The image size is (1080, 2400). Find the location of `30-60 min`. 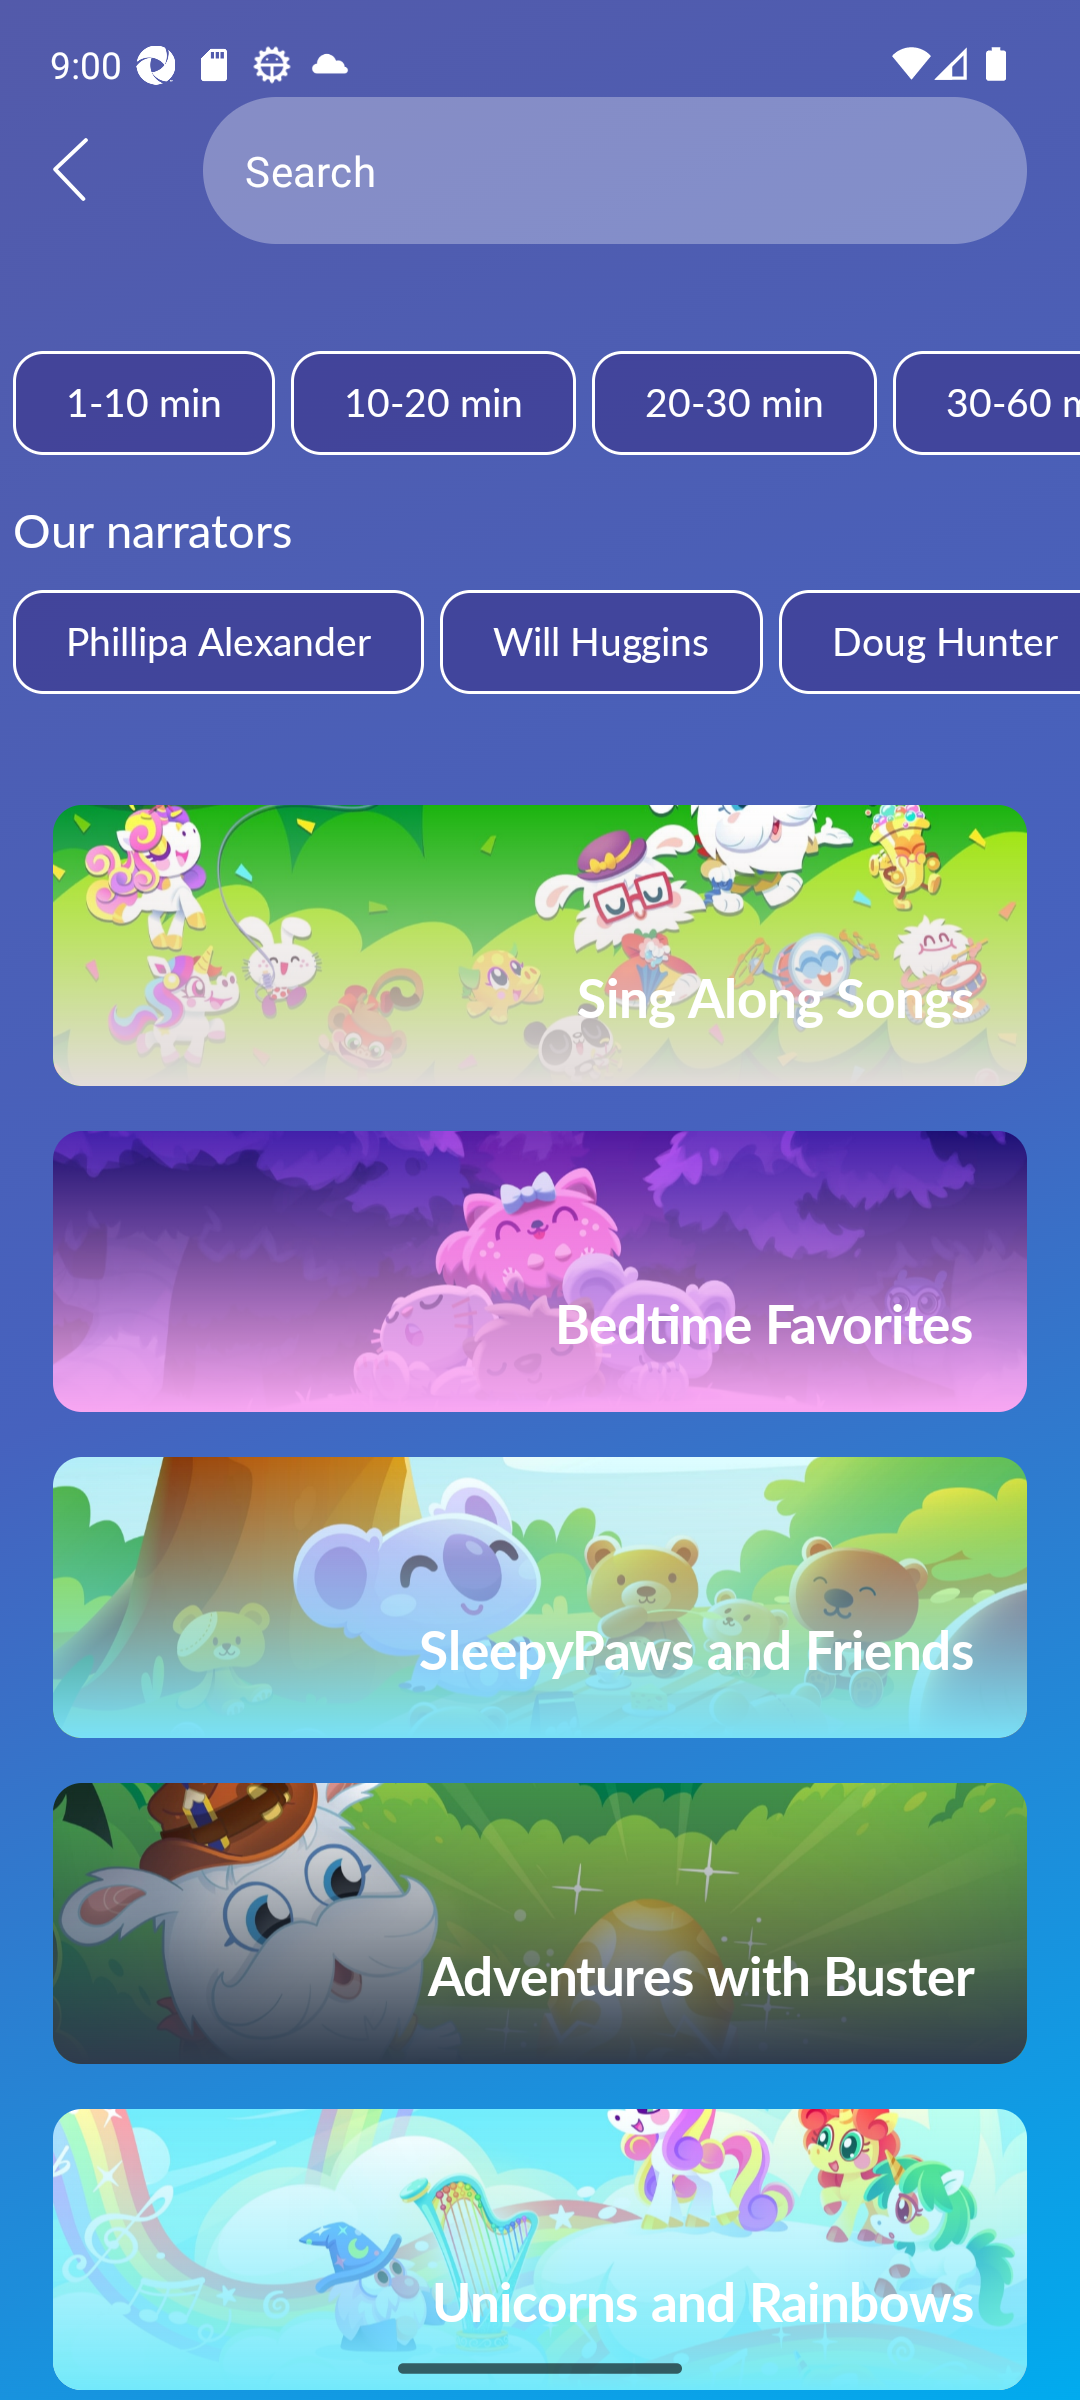

30-60 min is located at coordinates (986, 403).